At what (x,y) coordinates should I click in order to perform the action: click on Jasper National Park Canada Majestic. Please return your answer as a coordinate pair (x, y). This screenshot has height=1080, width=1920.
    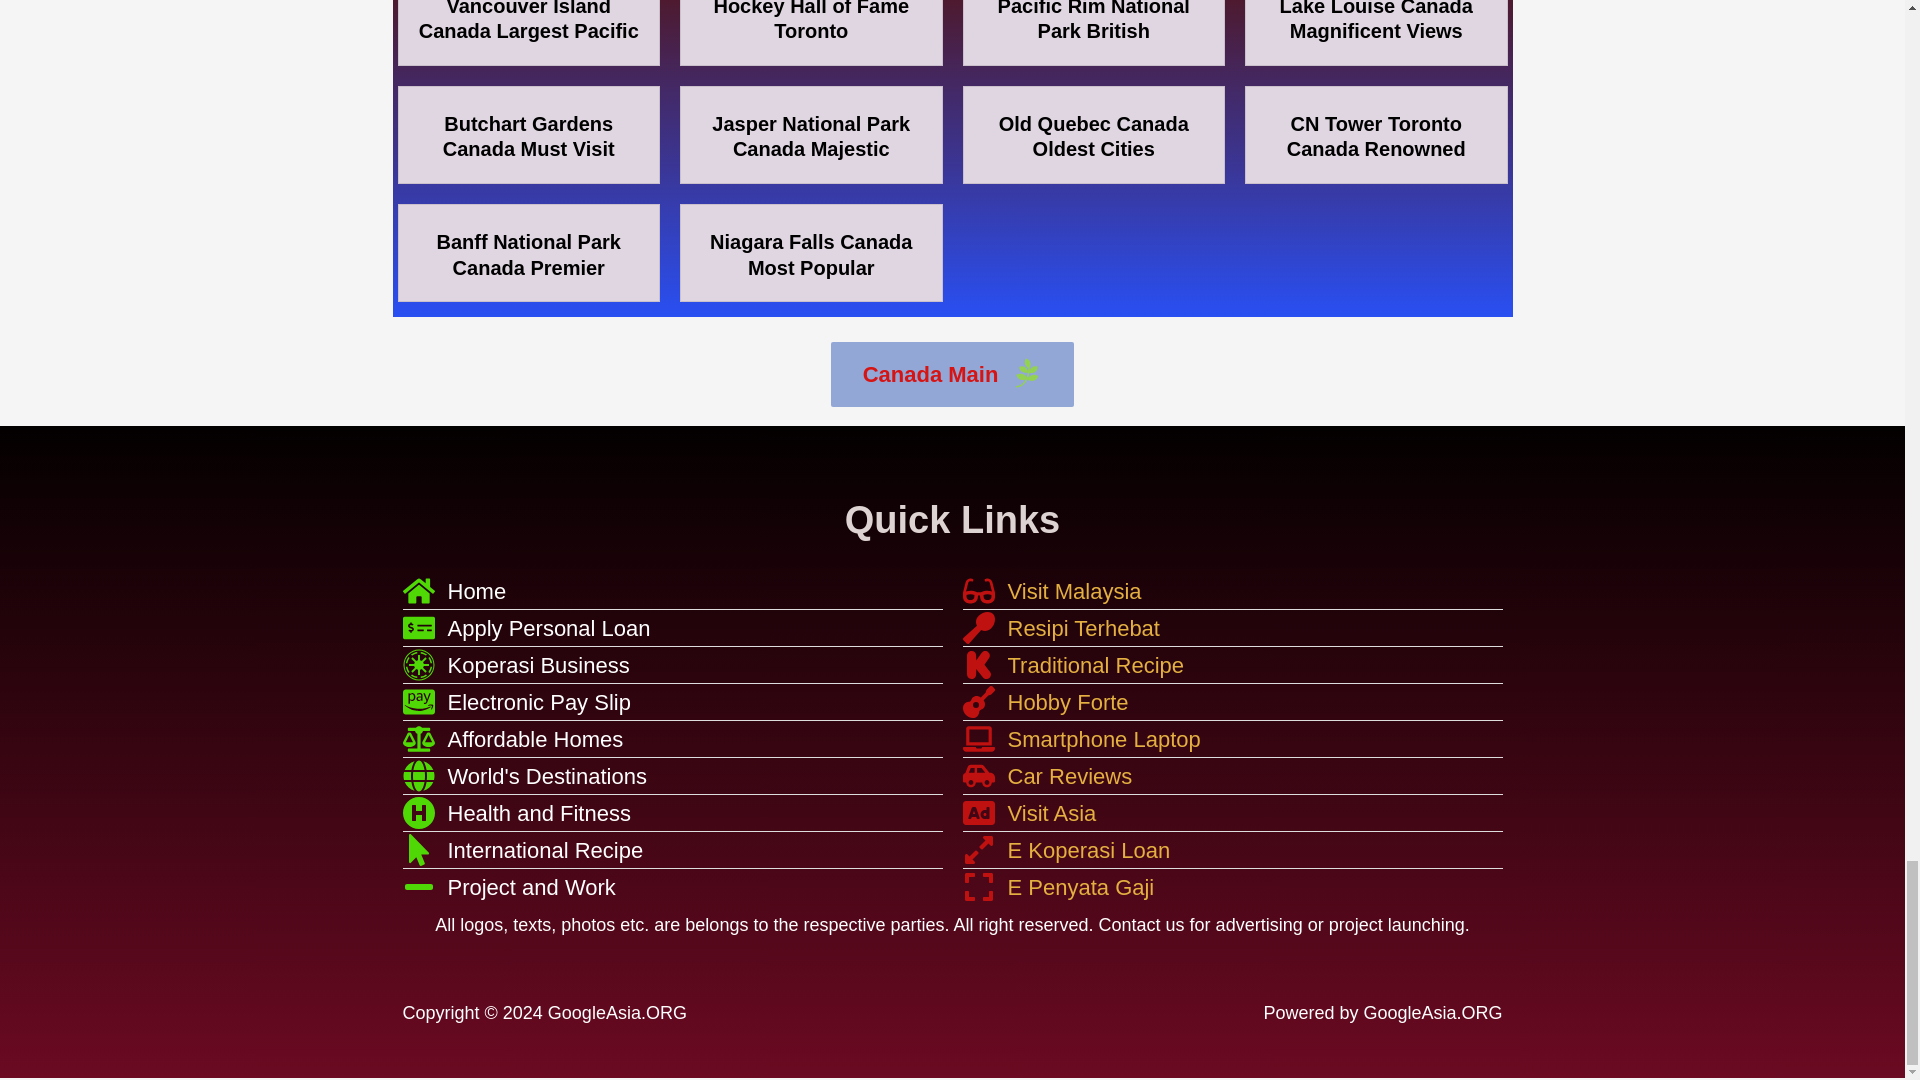
    Looking at the image, I should click on (811, 136).